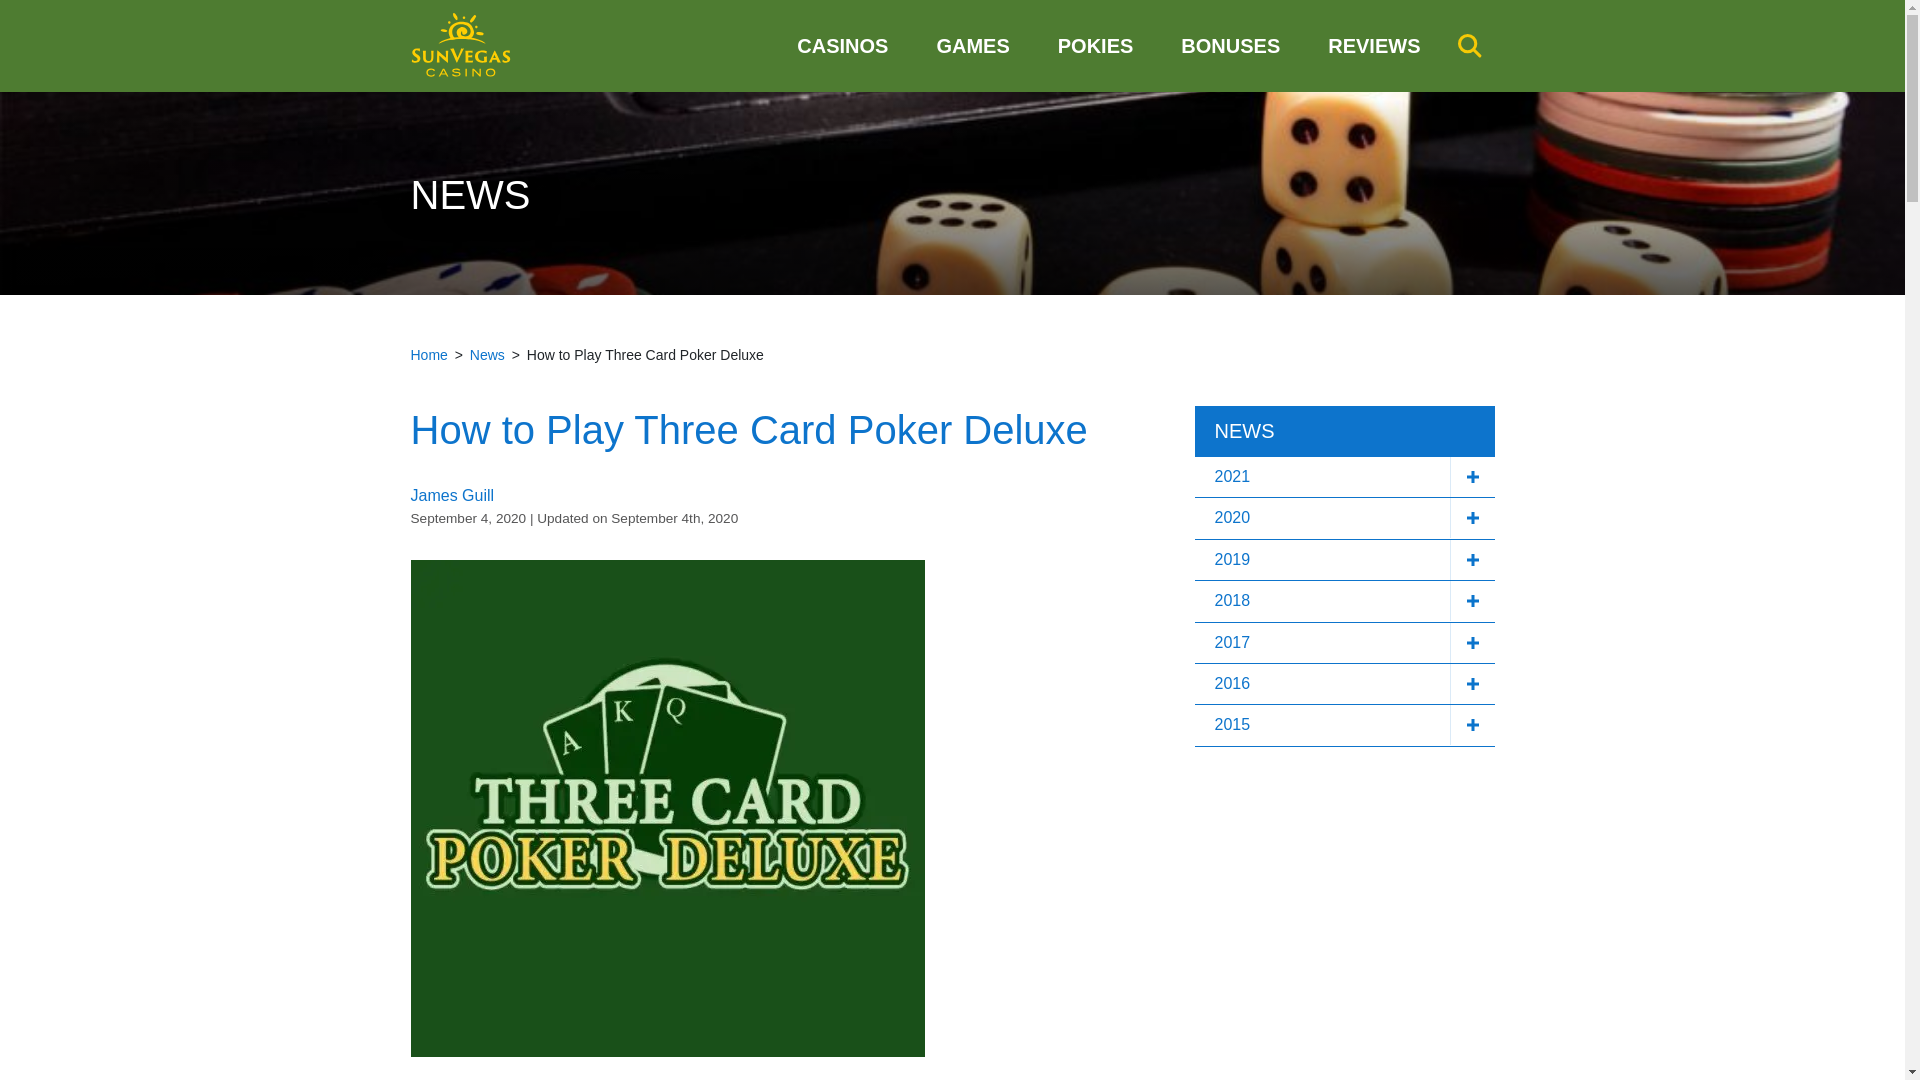  I want to click on BONUSES, so click(1230, 46).